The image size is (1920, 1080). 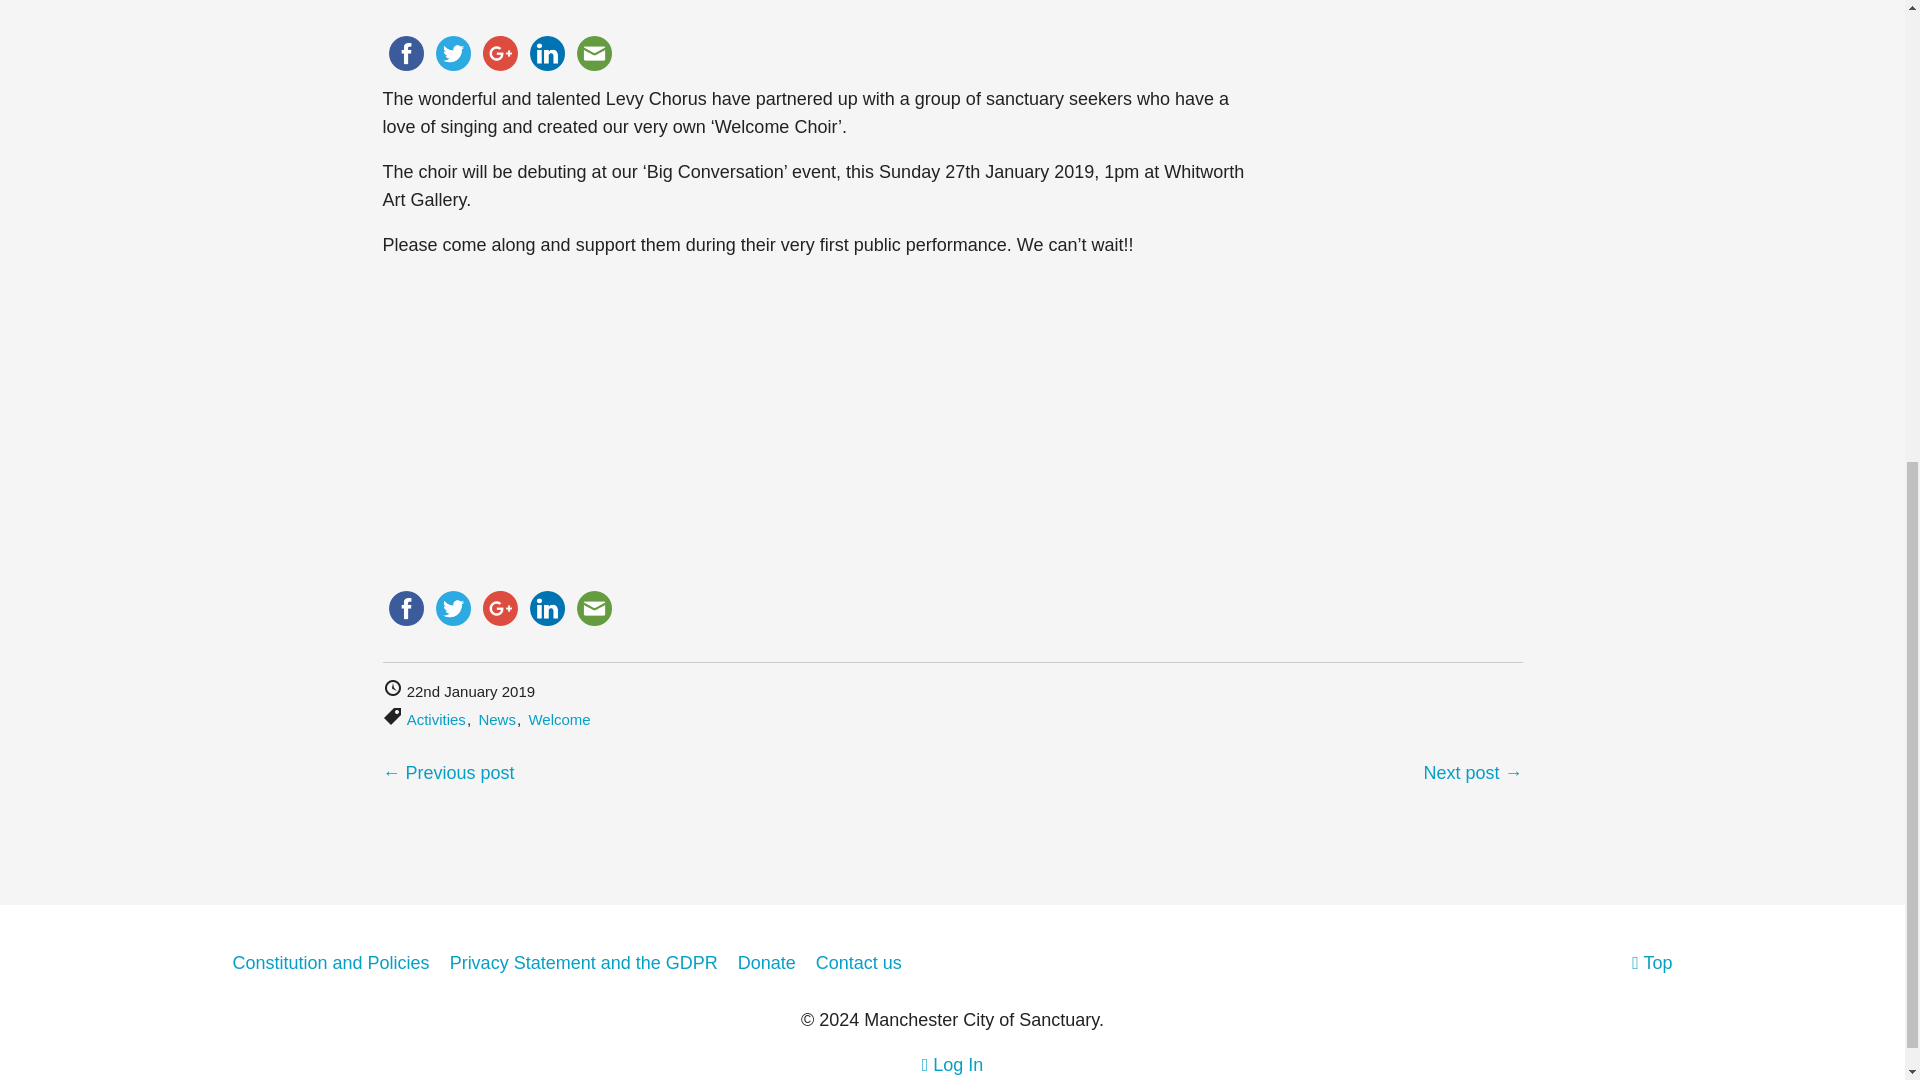 What do you see at coordinates (1652, 962) in the screenshot?
I see `Top` at bounding box center [1652, 962].